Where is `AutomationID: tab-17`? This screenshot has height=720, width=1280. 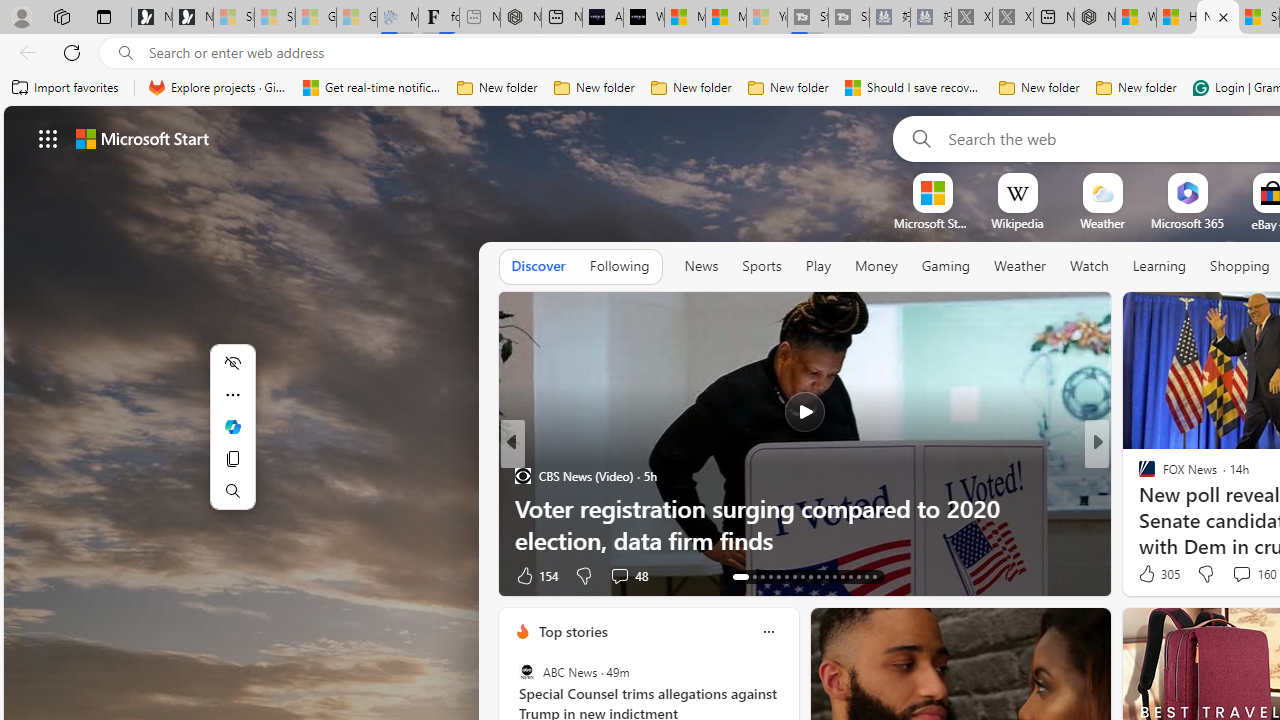 AutomationID: tab-17 is located at coordinates (778, 576).